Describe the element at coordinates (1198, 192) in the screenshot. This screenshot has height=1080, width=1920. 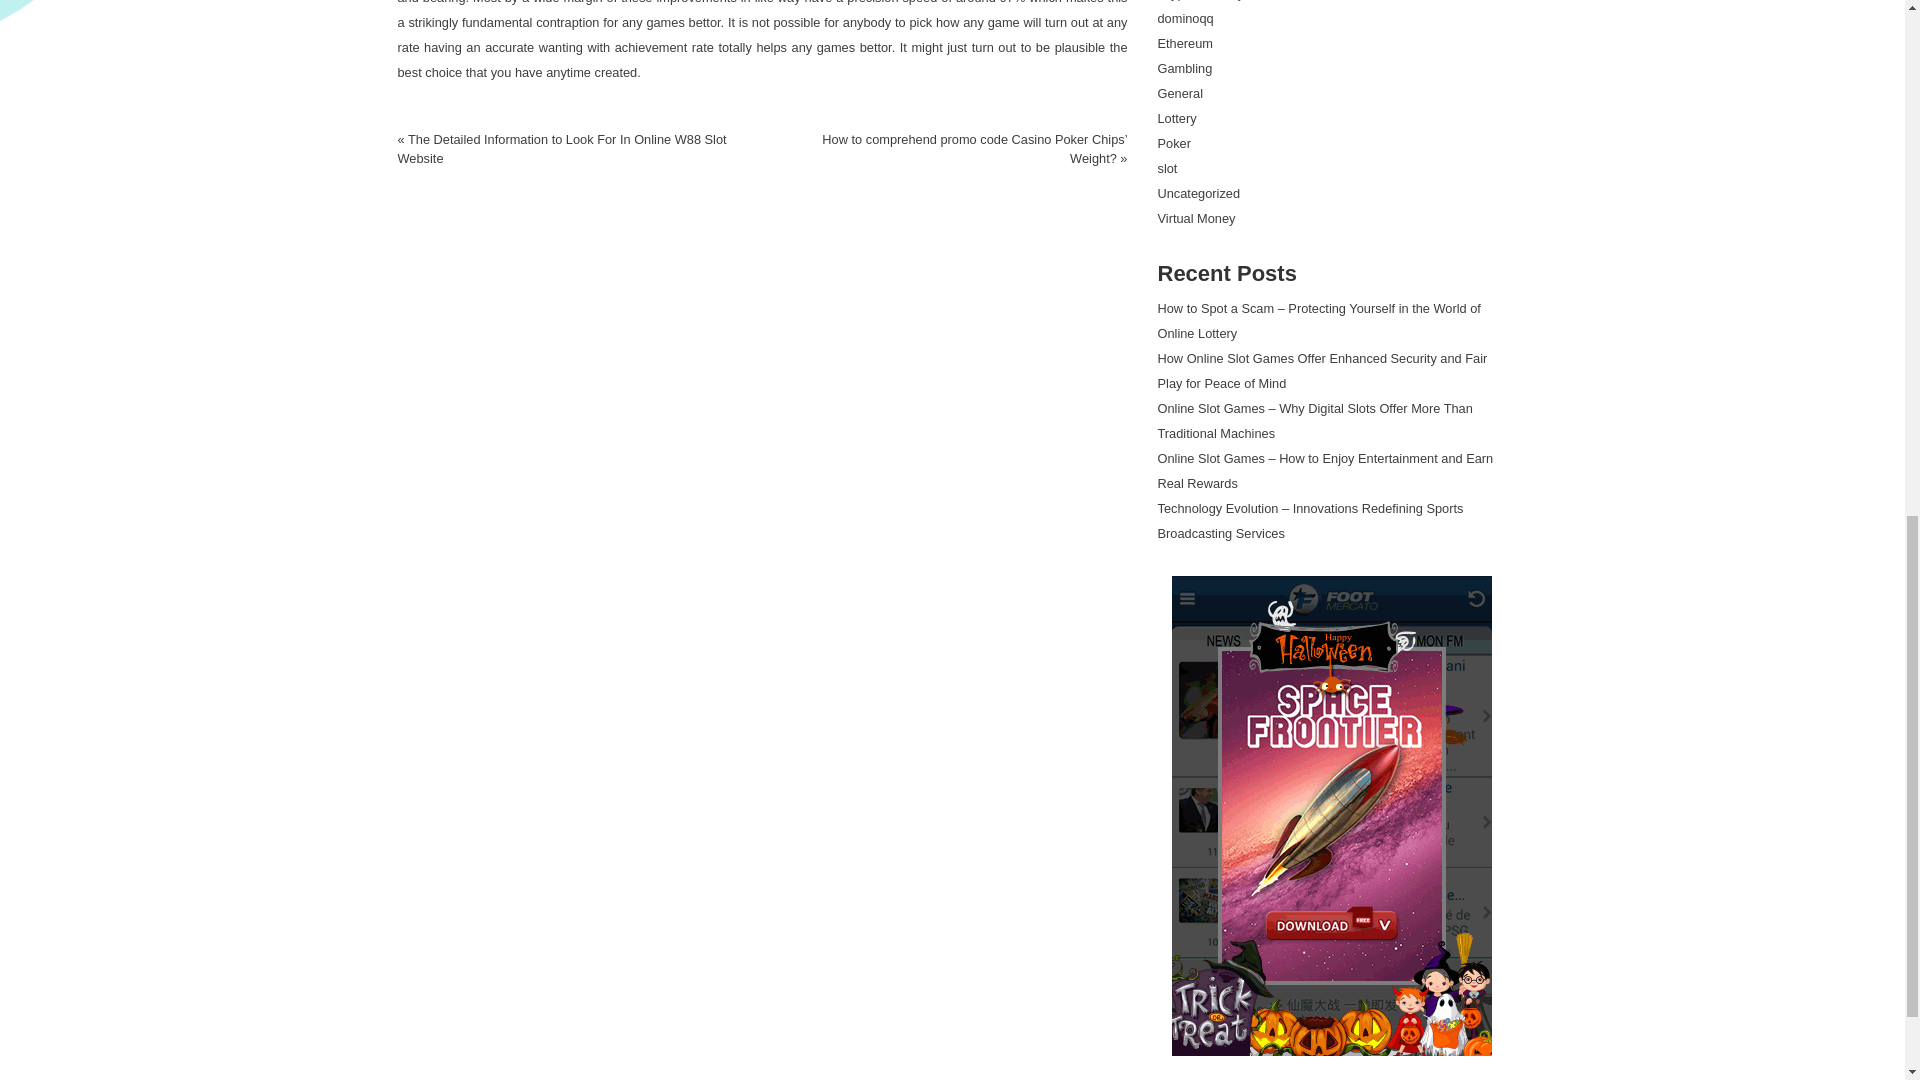
I see `Uncategorized` at that location.